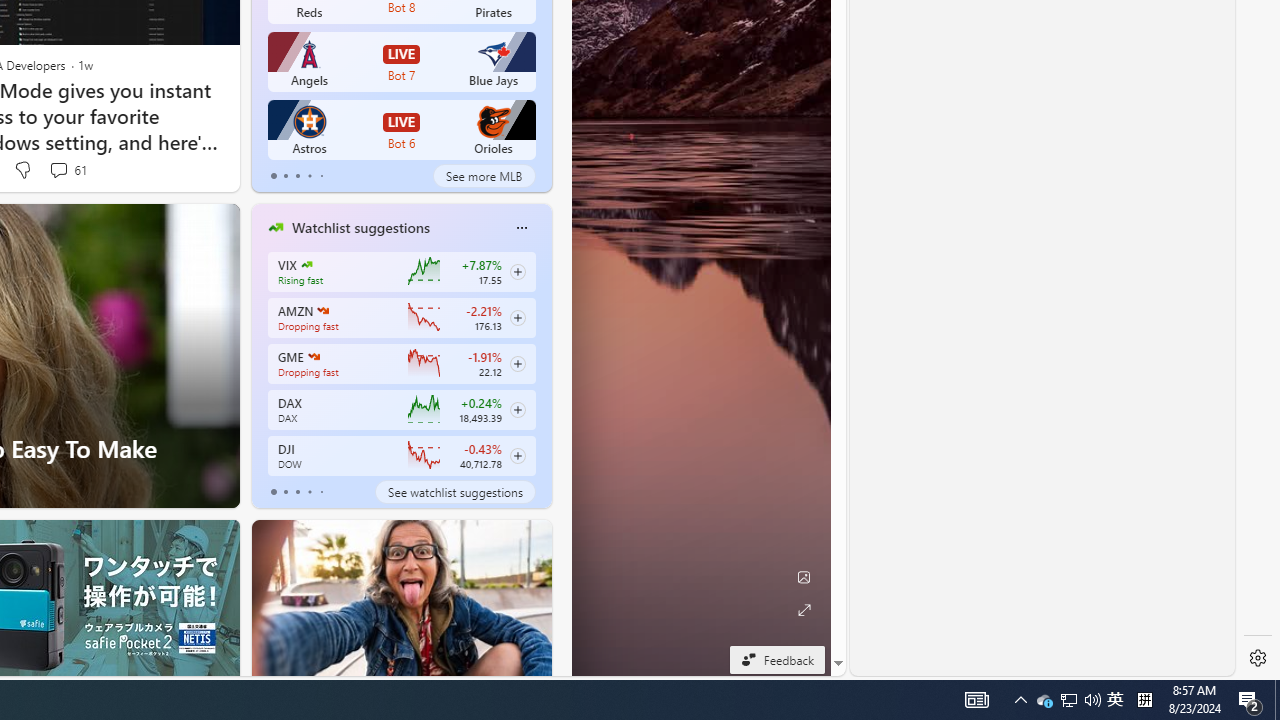 This screenshot has height=720, width=1280. Describe the element at coordinates (66, 170) in the screenshot. I see `View comments 61 Comment` at that location.